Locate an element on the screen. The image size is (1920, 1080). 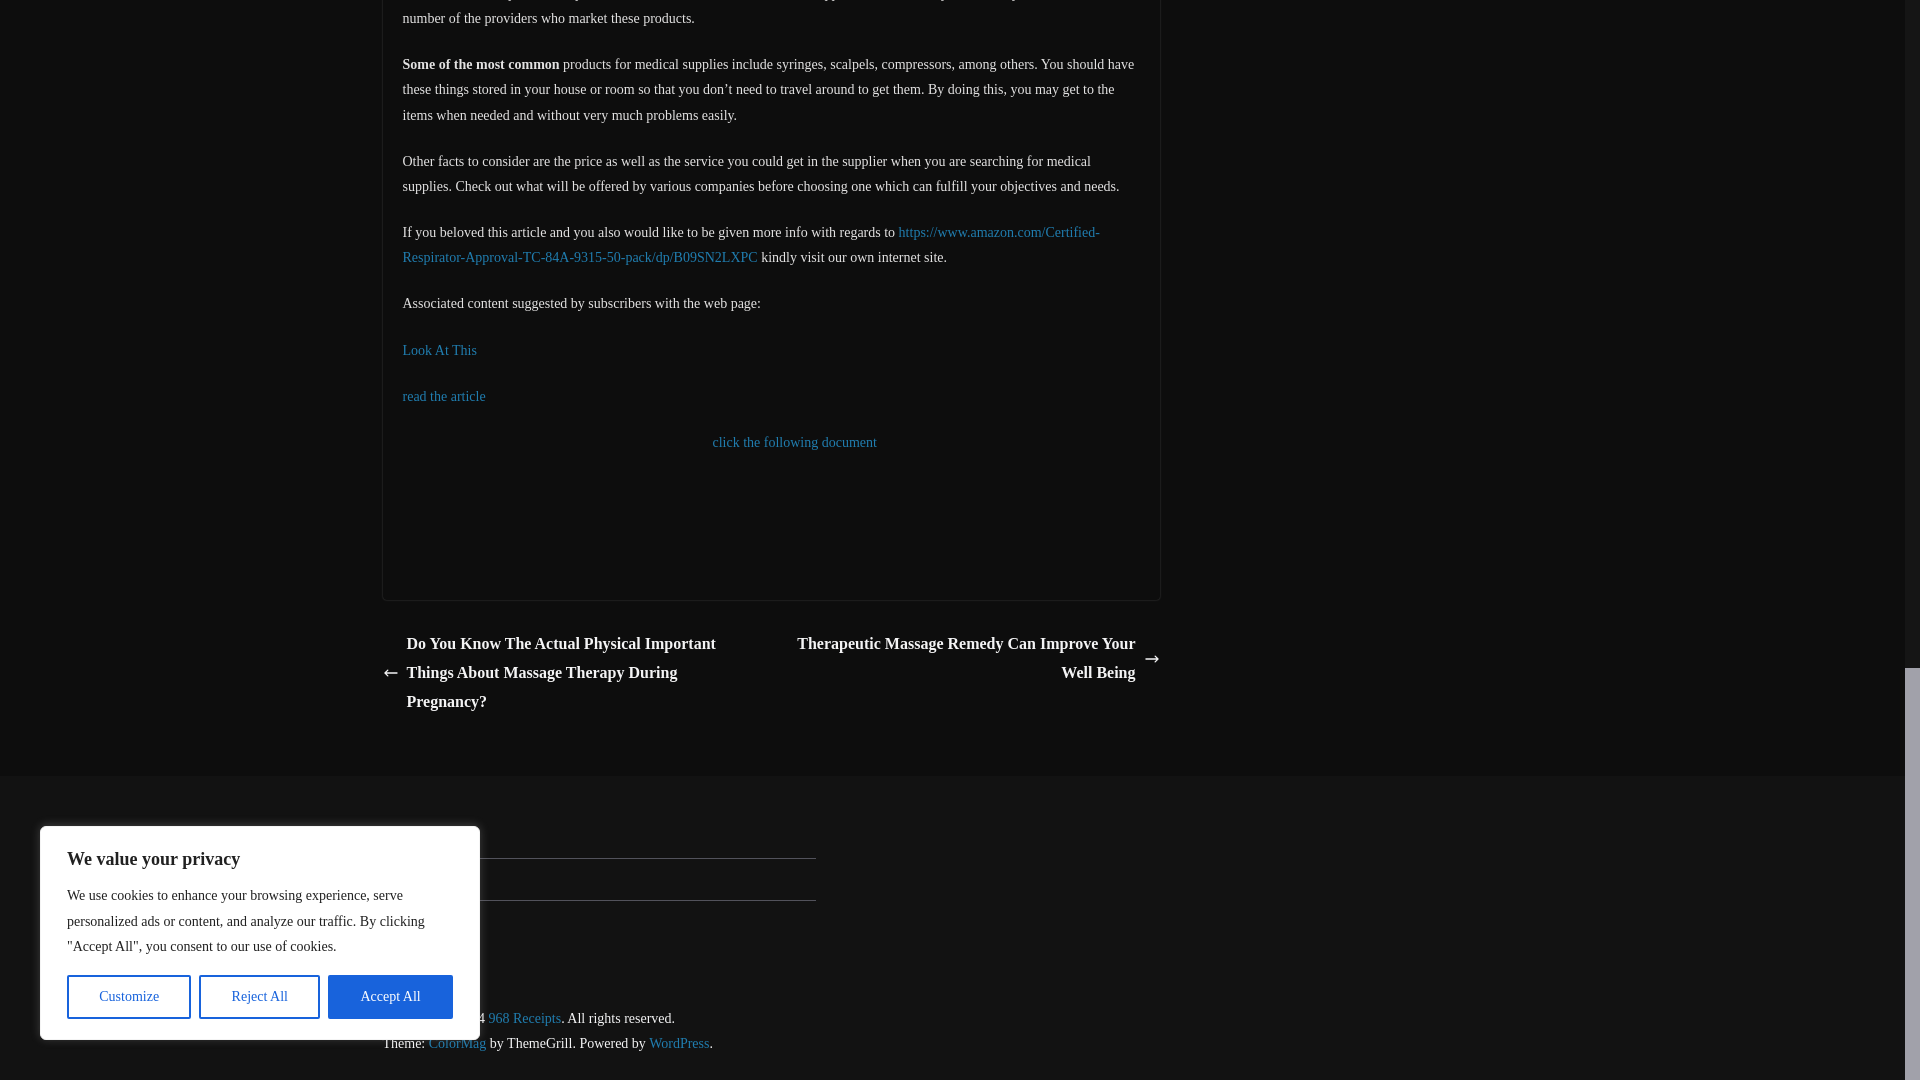
WordPress is located at coordinates (678, 1042).